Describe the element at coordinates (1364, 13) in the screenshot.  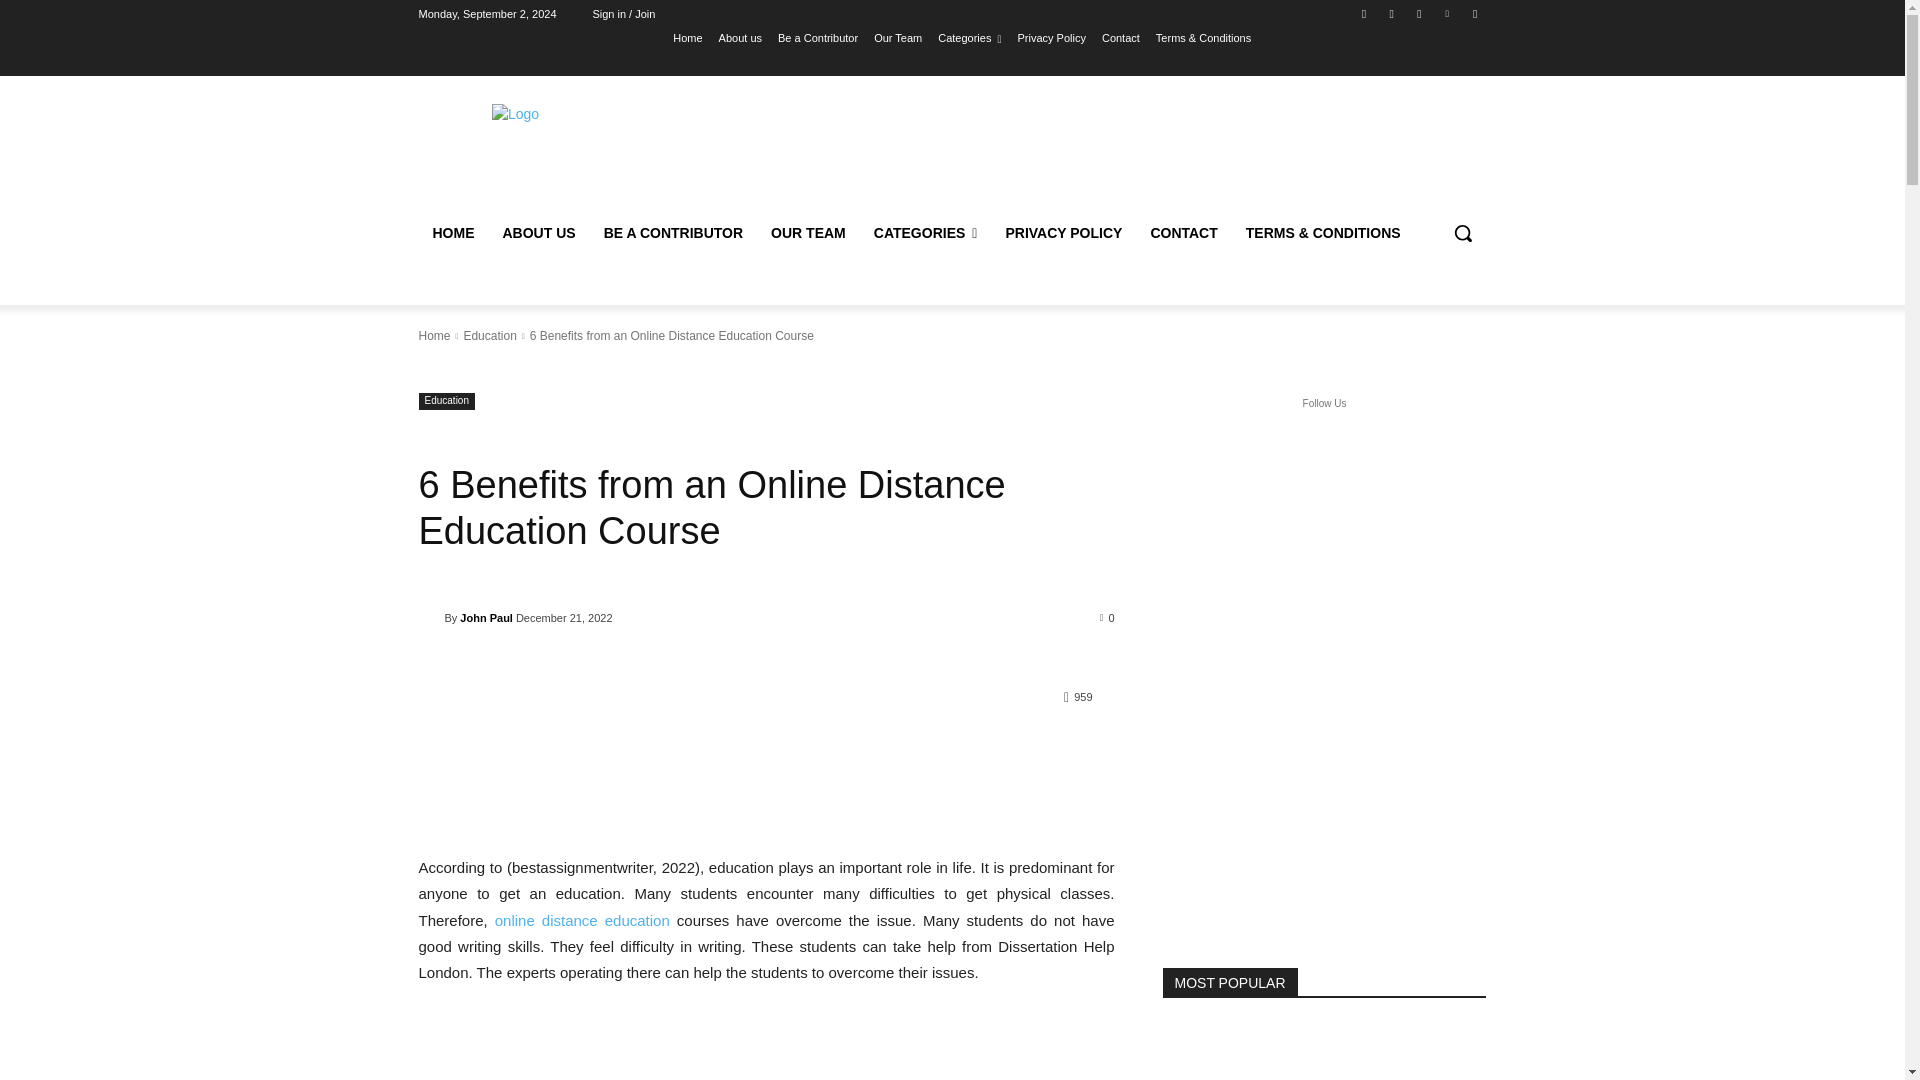
I see `Facebook` at that location.